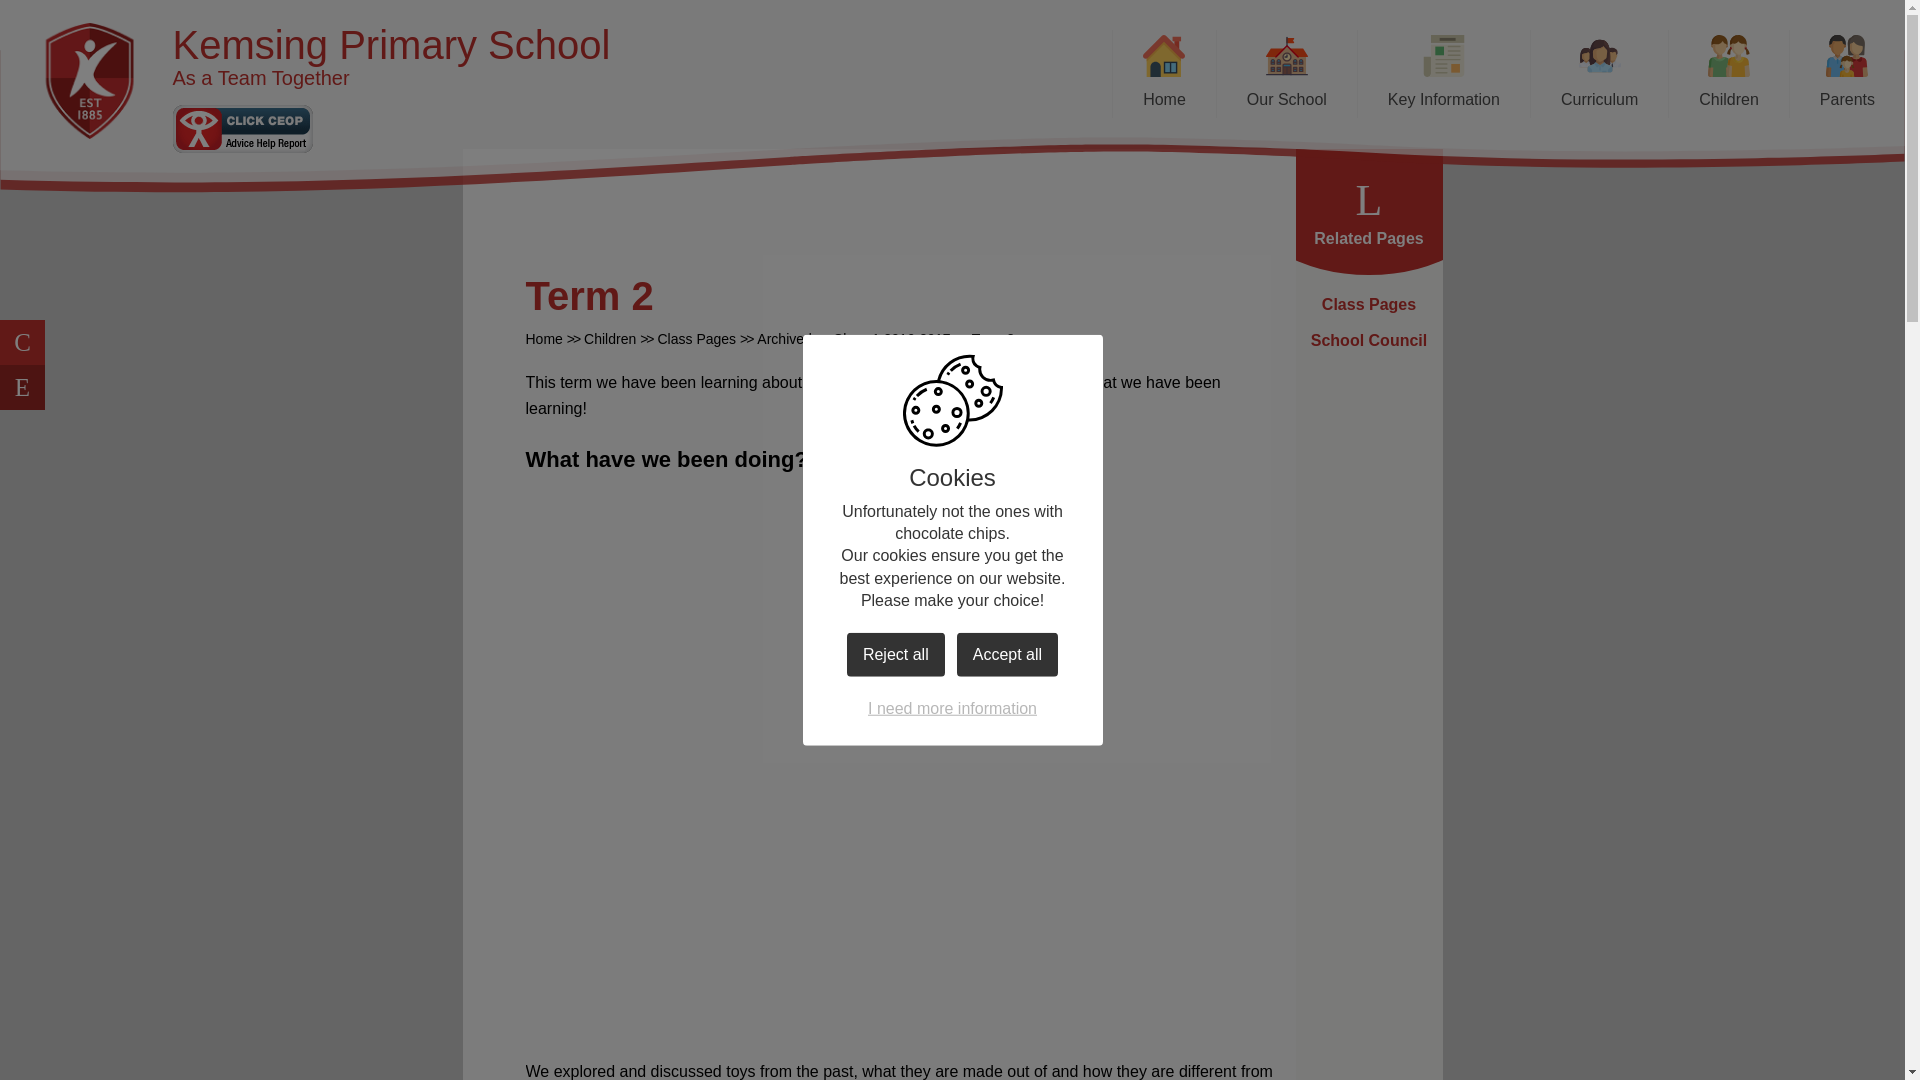  I want to click on Home, so click(1163, 74).